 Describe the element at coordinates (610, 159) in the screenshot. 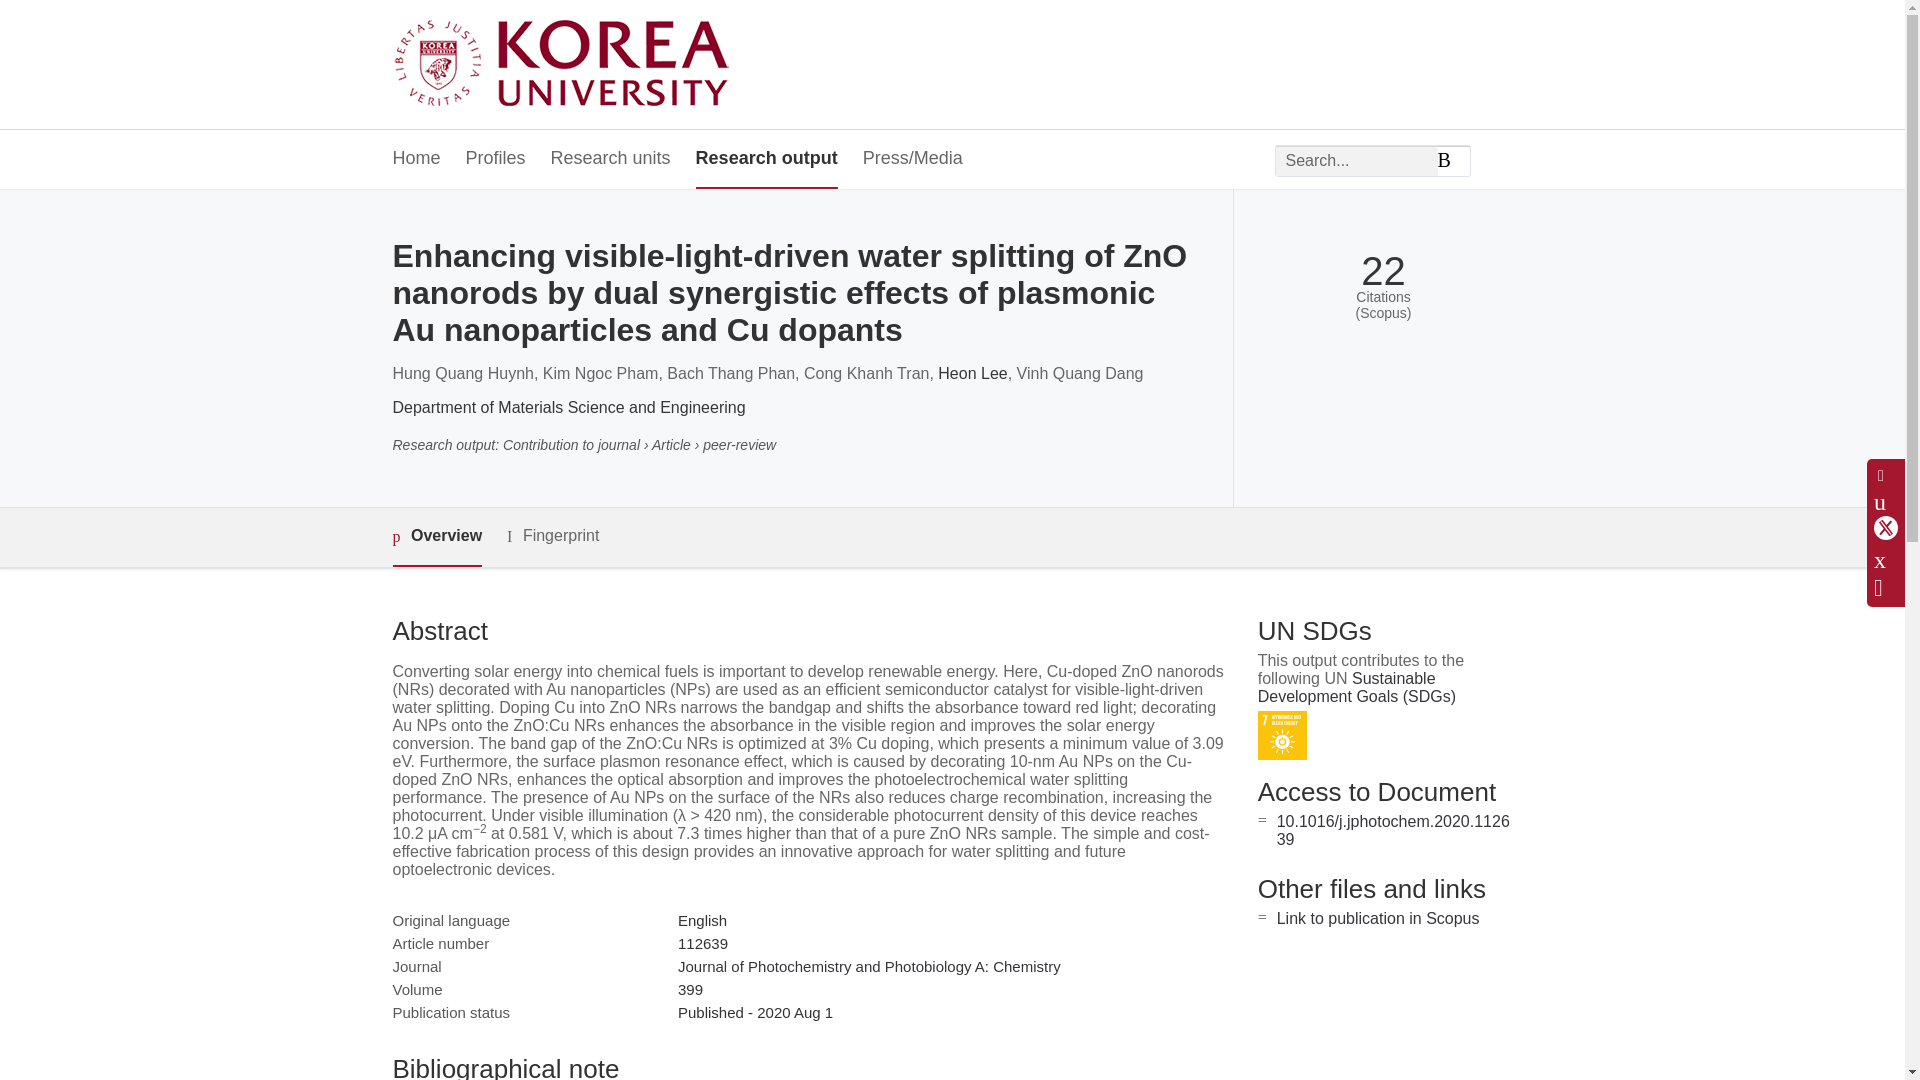

I see `Research units` at that location.